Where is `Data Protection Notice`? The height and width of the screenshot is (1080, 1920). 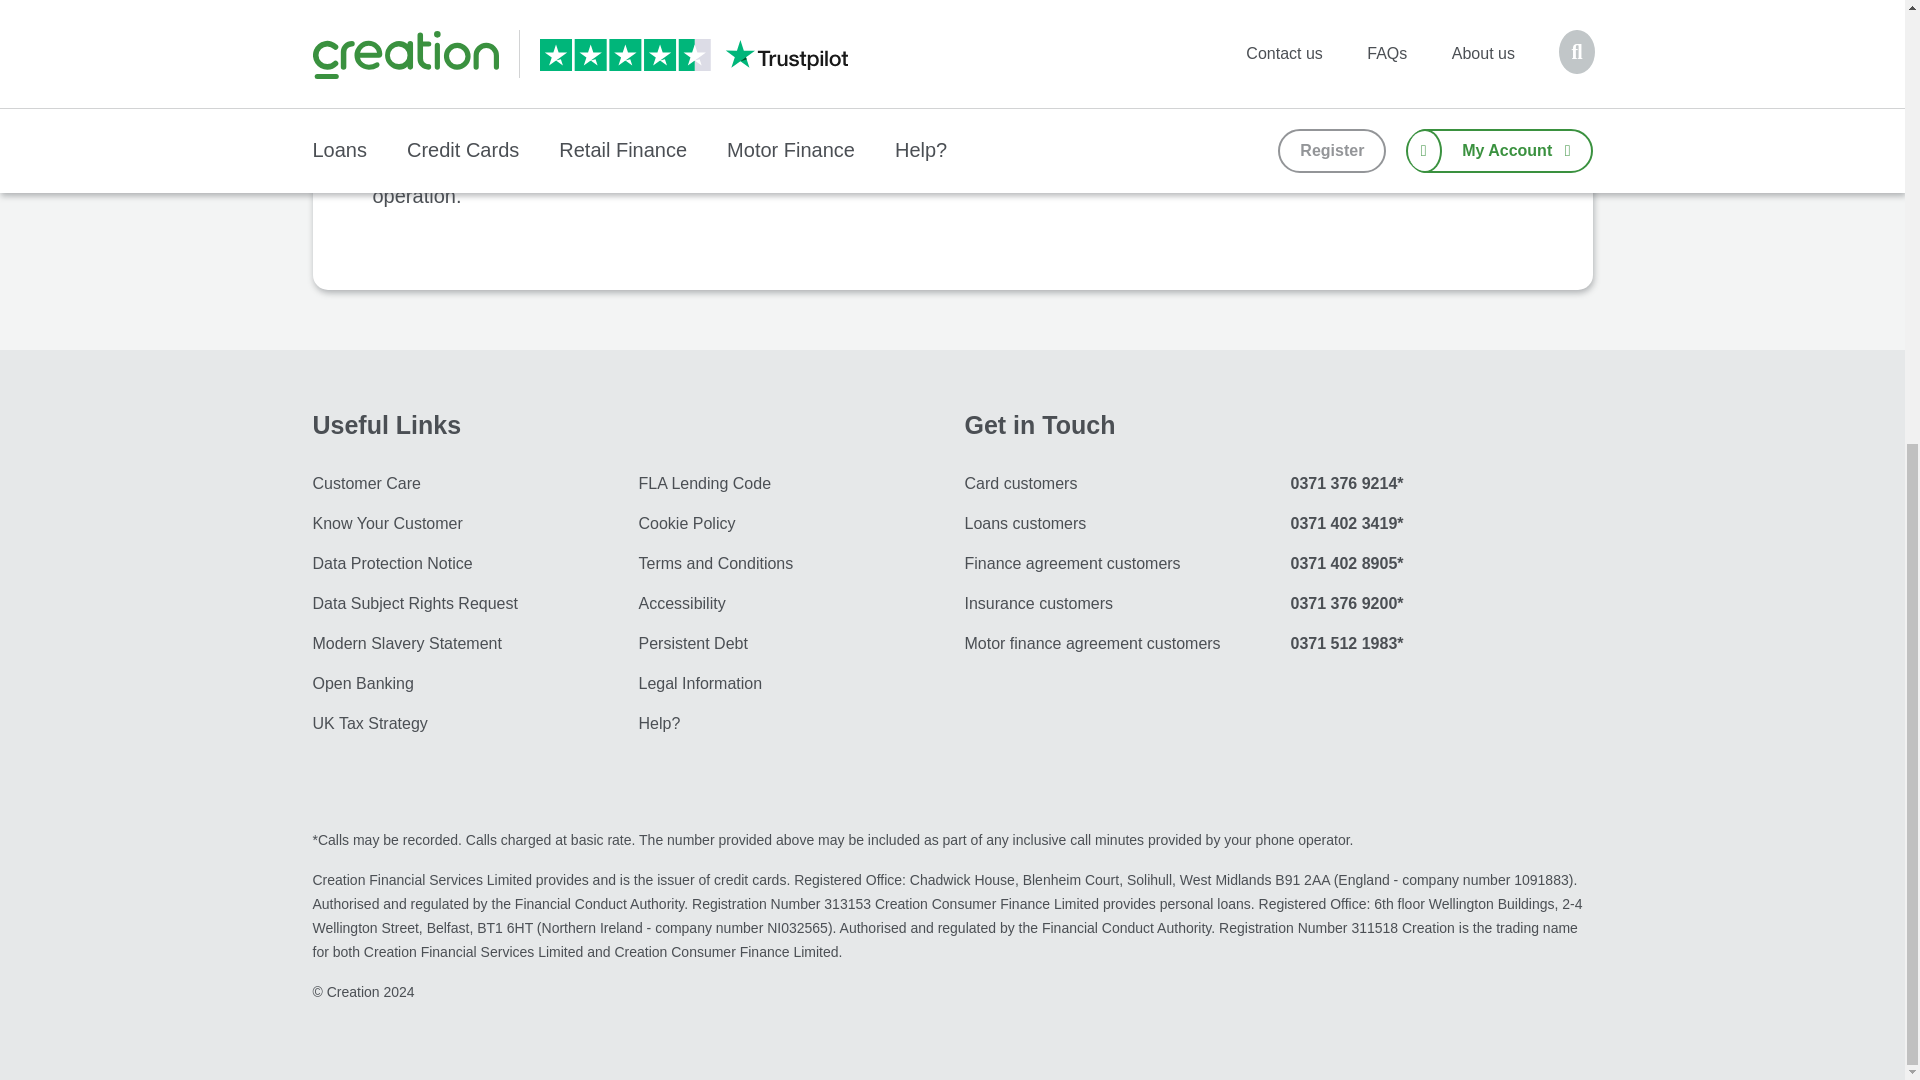
Data Protection Notice is located at coordinates (446, 564).